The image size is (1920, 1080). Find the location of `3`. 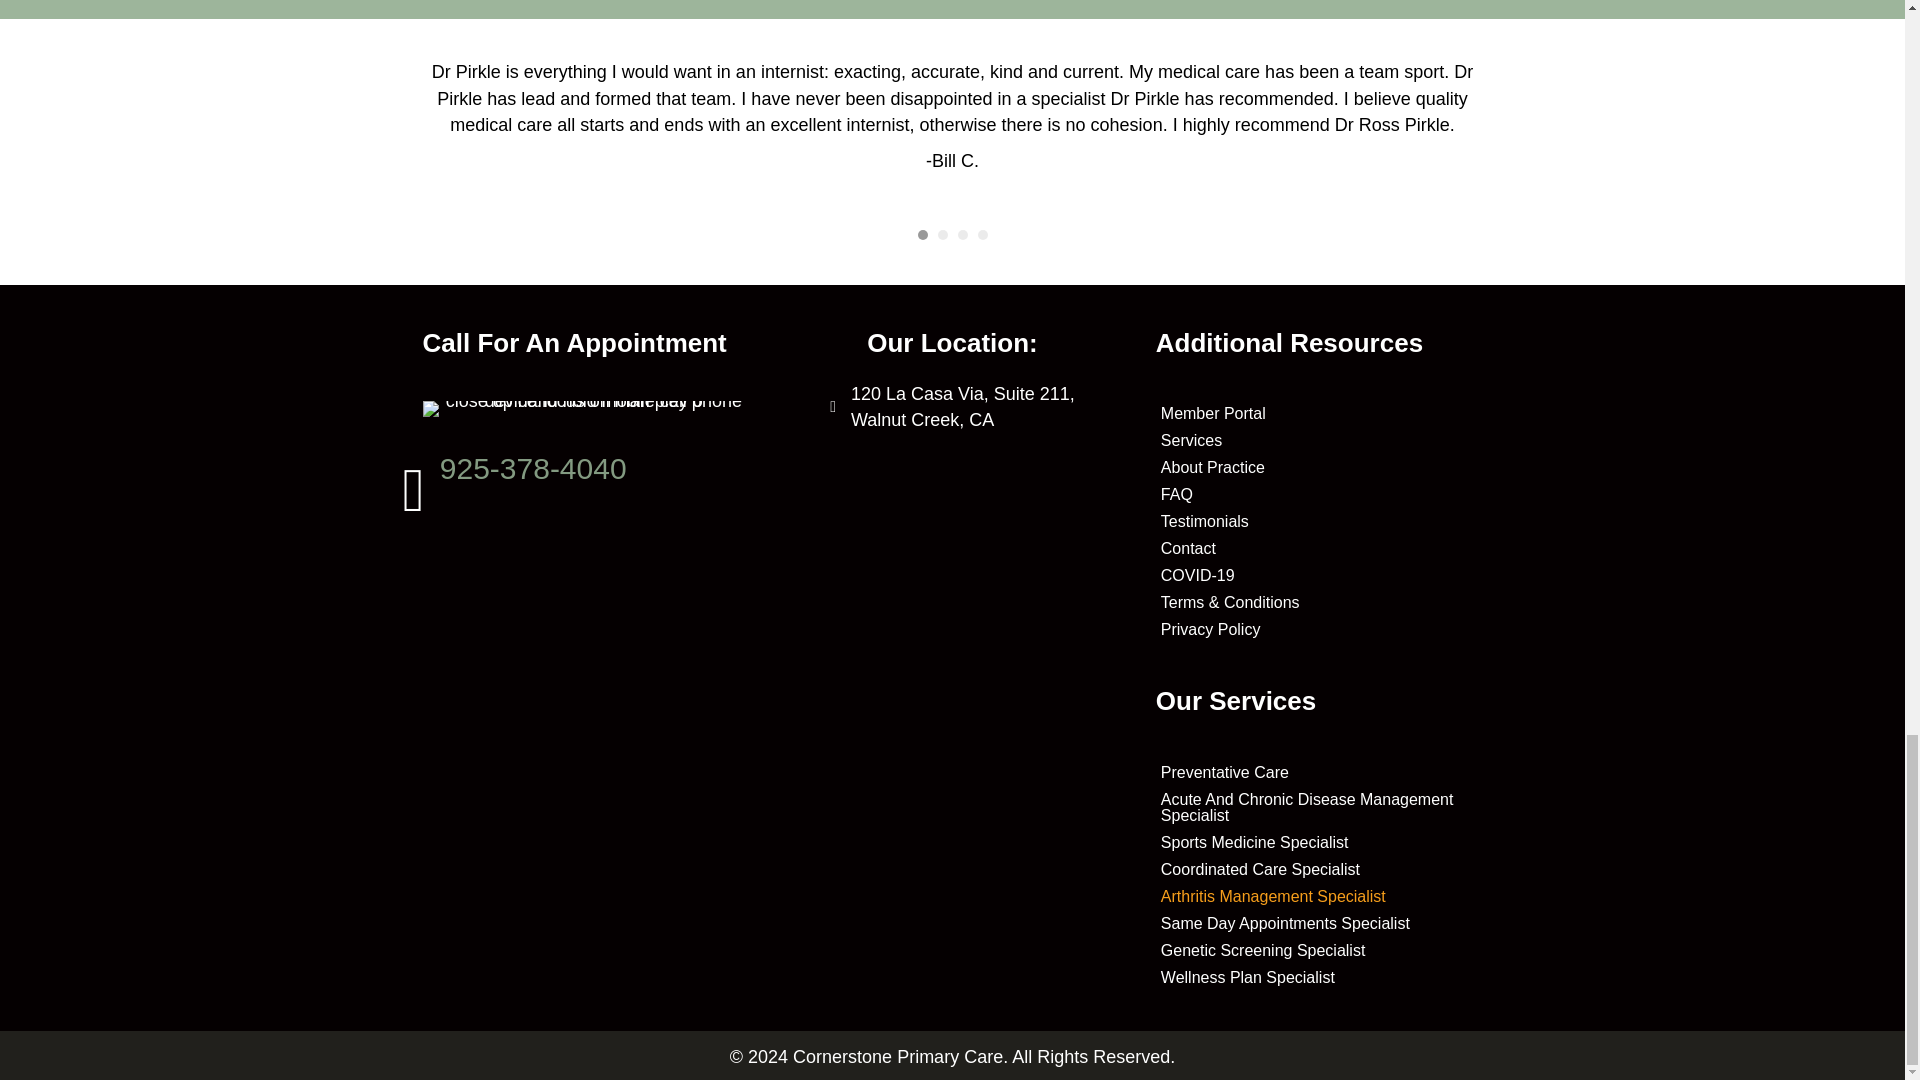

3 is located at coordinates (1318, 629).